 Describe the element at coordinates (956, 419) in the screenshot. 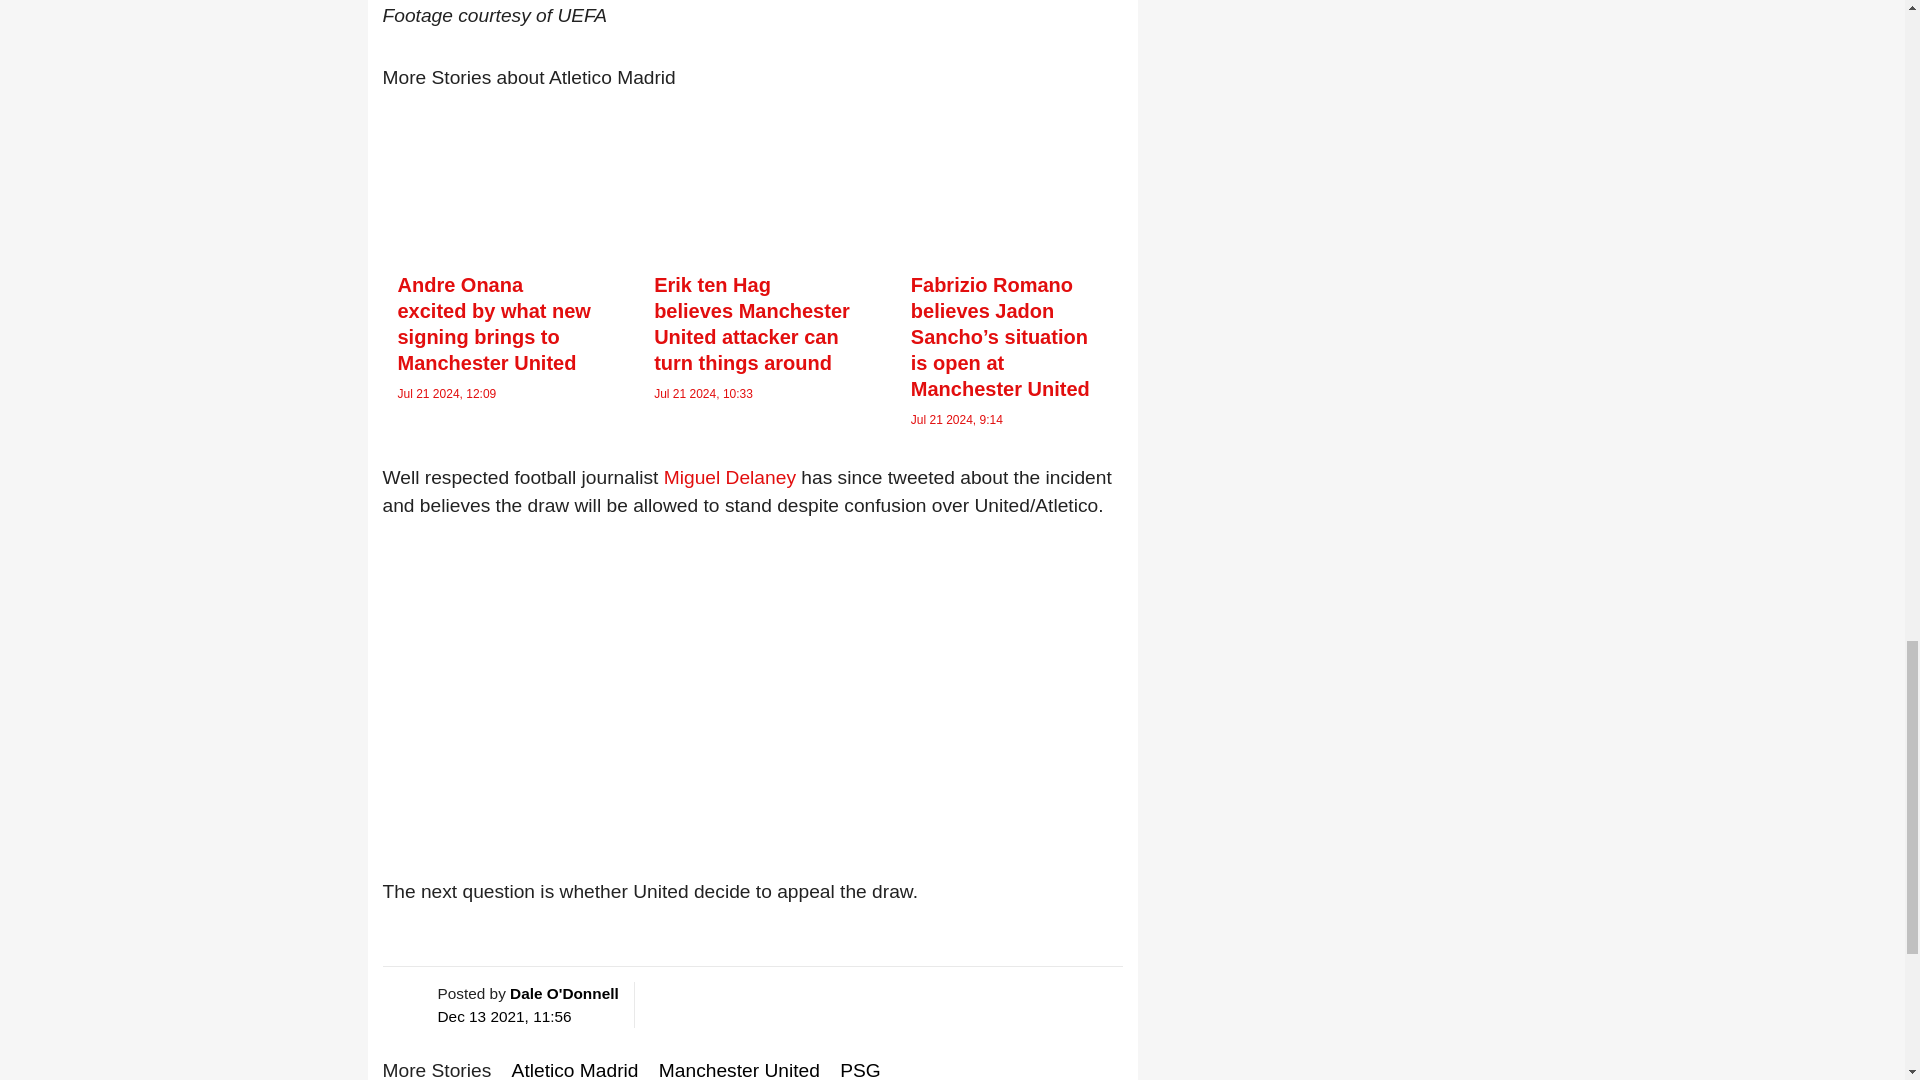

I see `Jul 21 2024, 9:14` at that location.